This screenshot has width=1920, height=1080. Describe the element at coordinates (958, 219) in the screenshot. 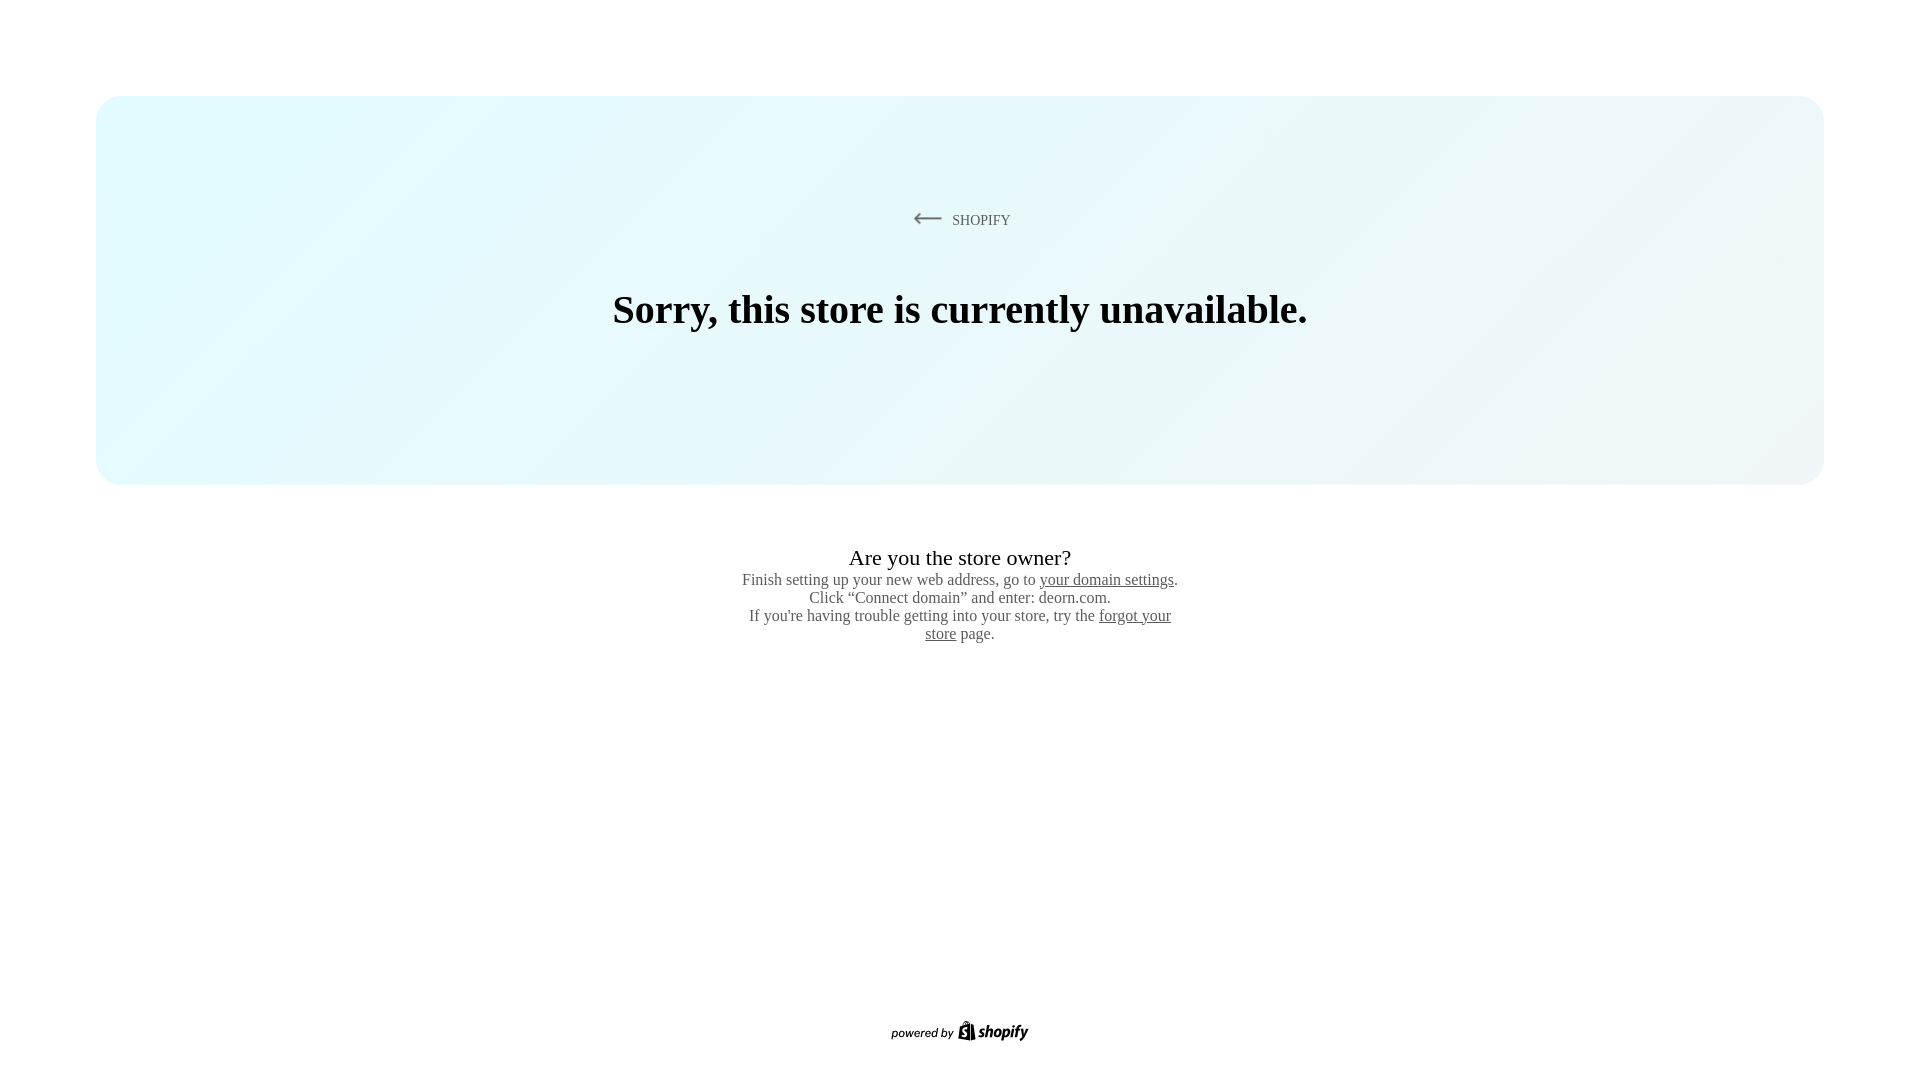

I see `SHOPIFY` at that location.